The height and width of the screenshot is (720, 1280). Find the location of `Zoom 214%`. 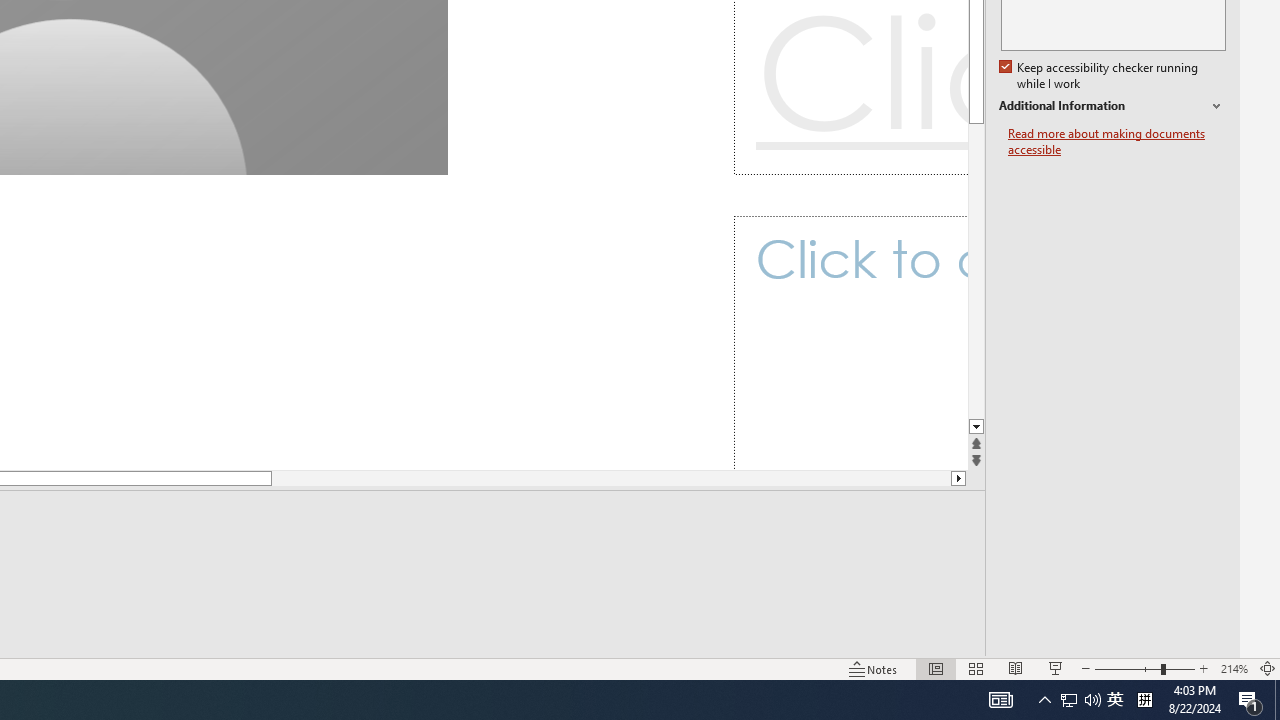

Zoom 214% is located at coordinates (1234, 668).